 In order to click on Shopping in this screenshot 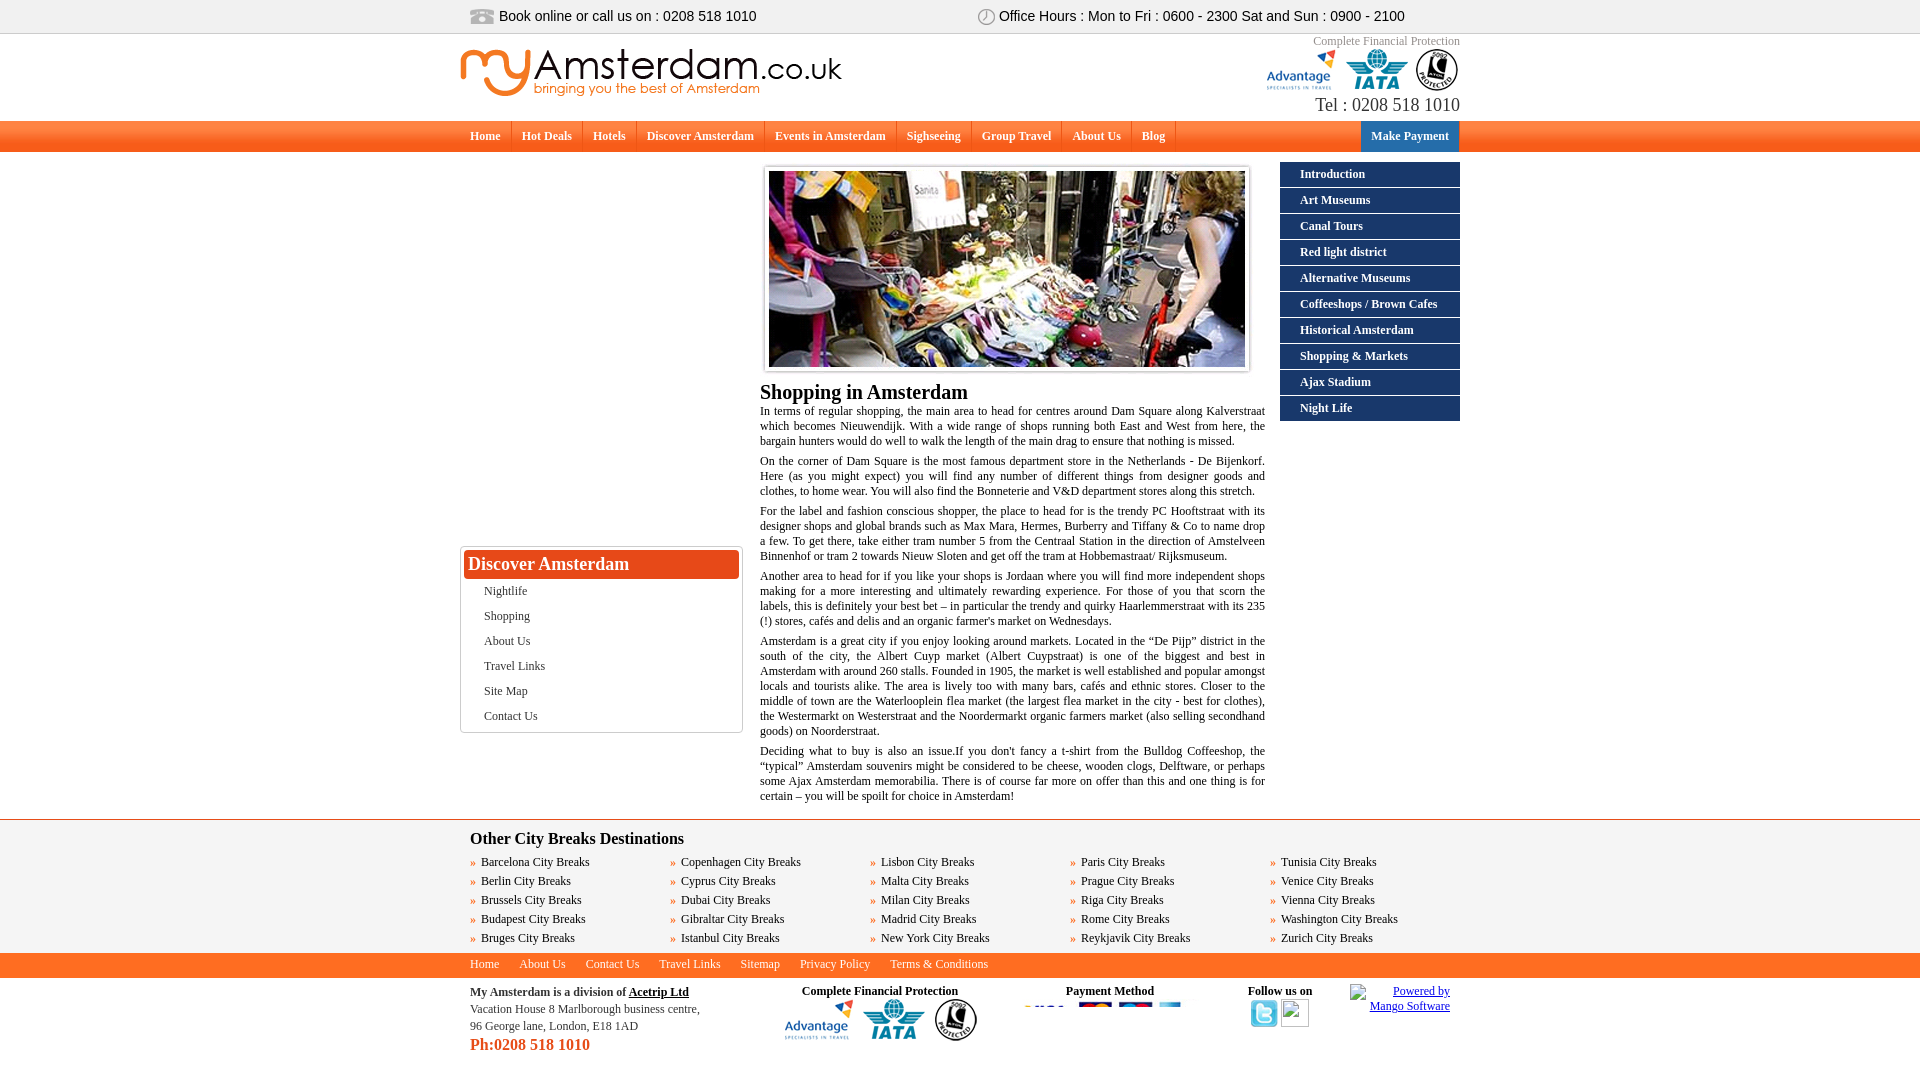, I will do `click(602, 616)`.